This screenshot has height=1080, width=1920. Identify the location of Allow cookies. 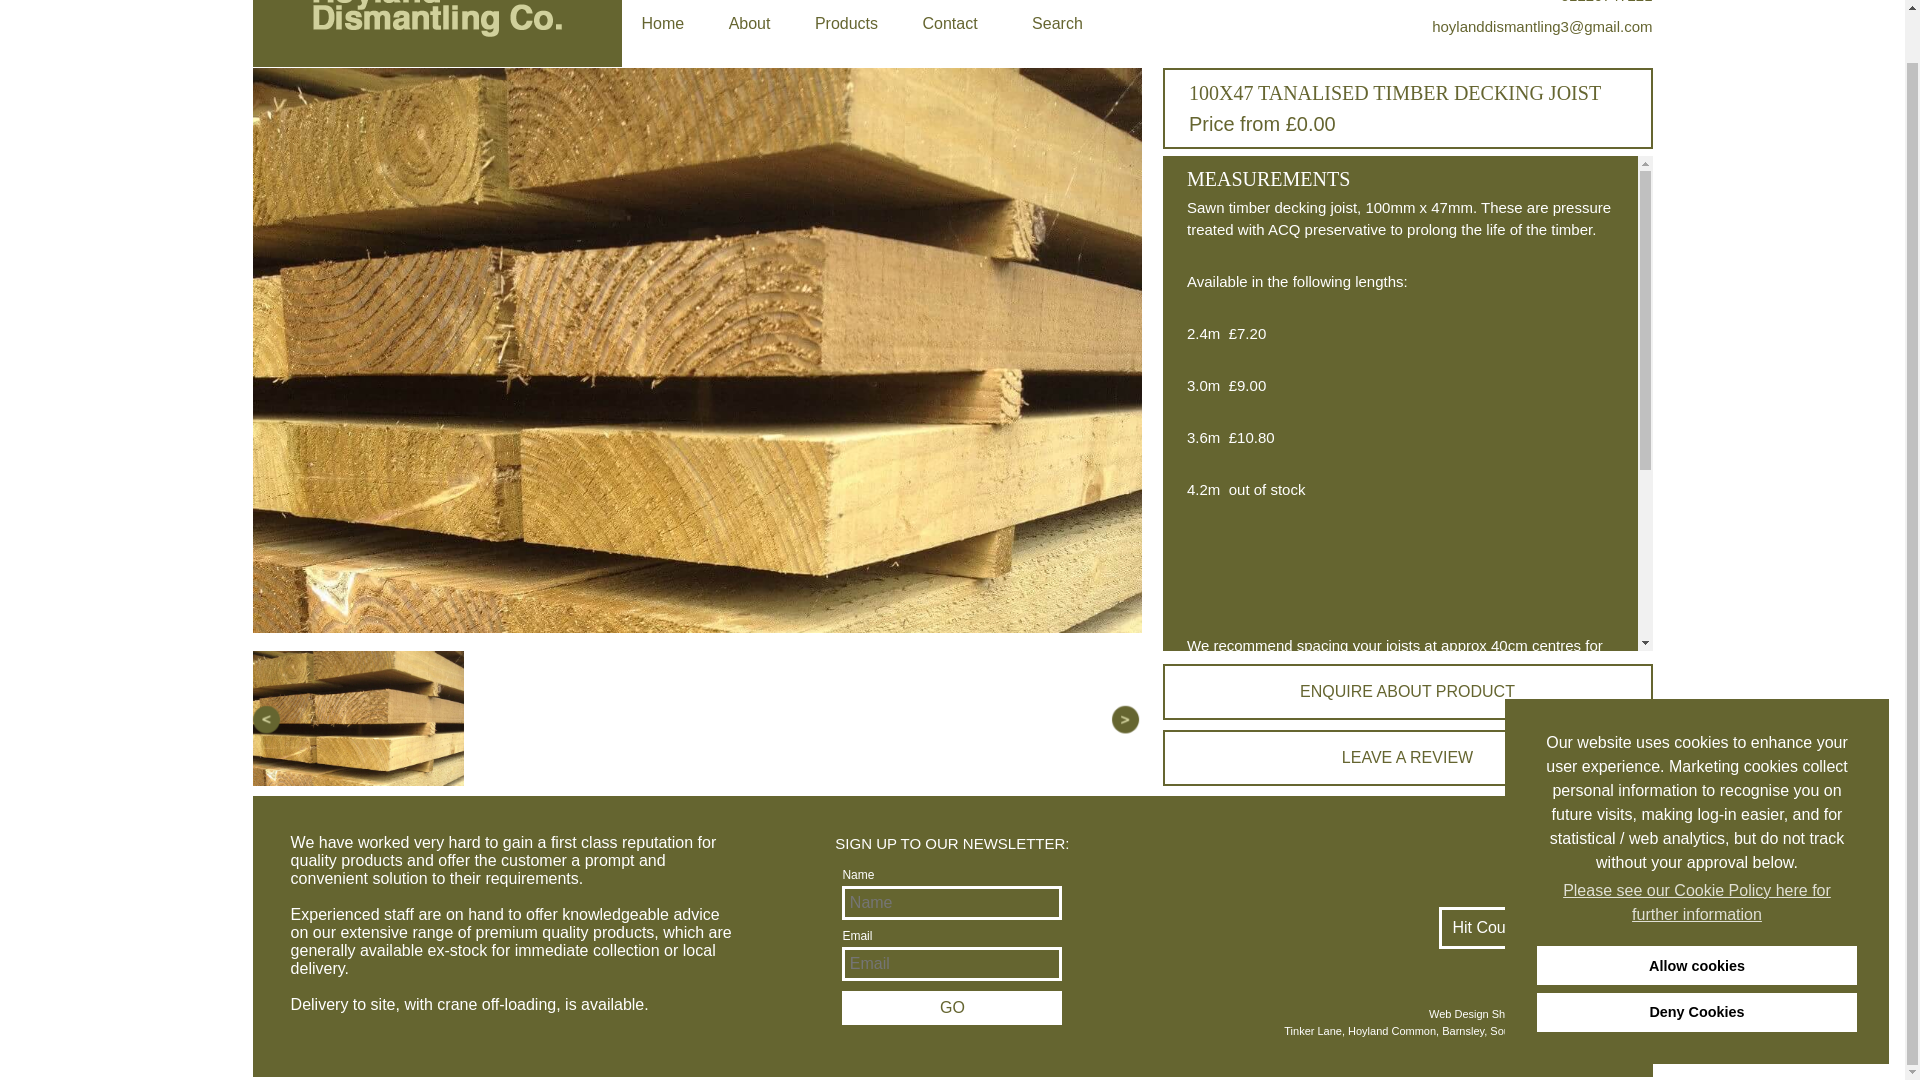
(1696, 914).